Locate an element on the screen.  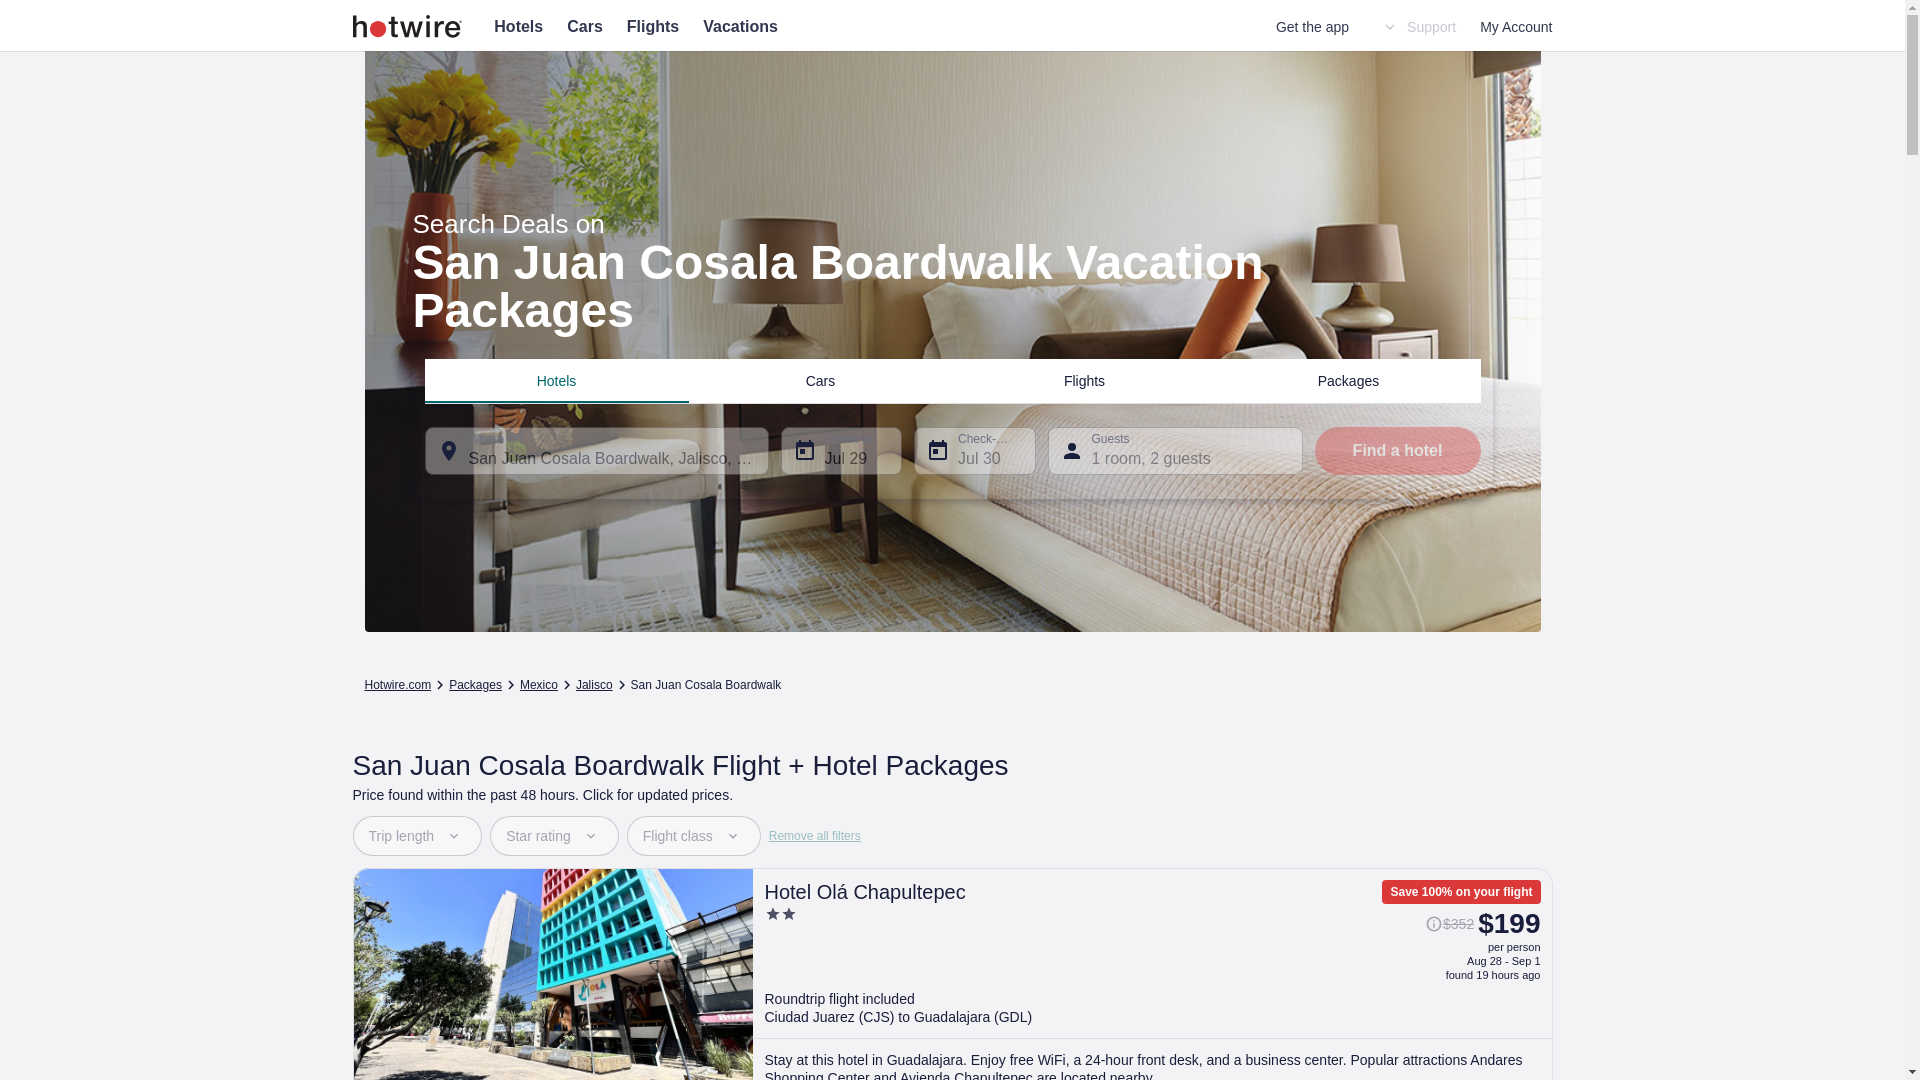
1 room, 2 guests is located at coordinates (1176, 450).